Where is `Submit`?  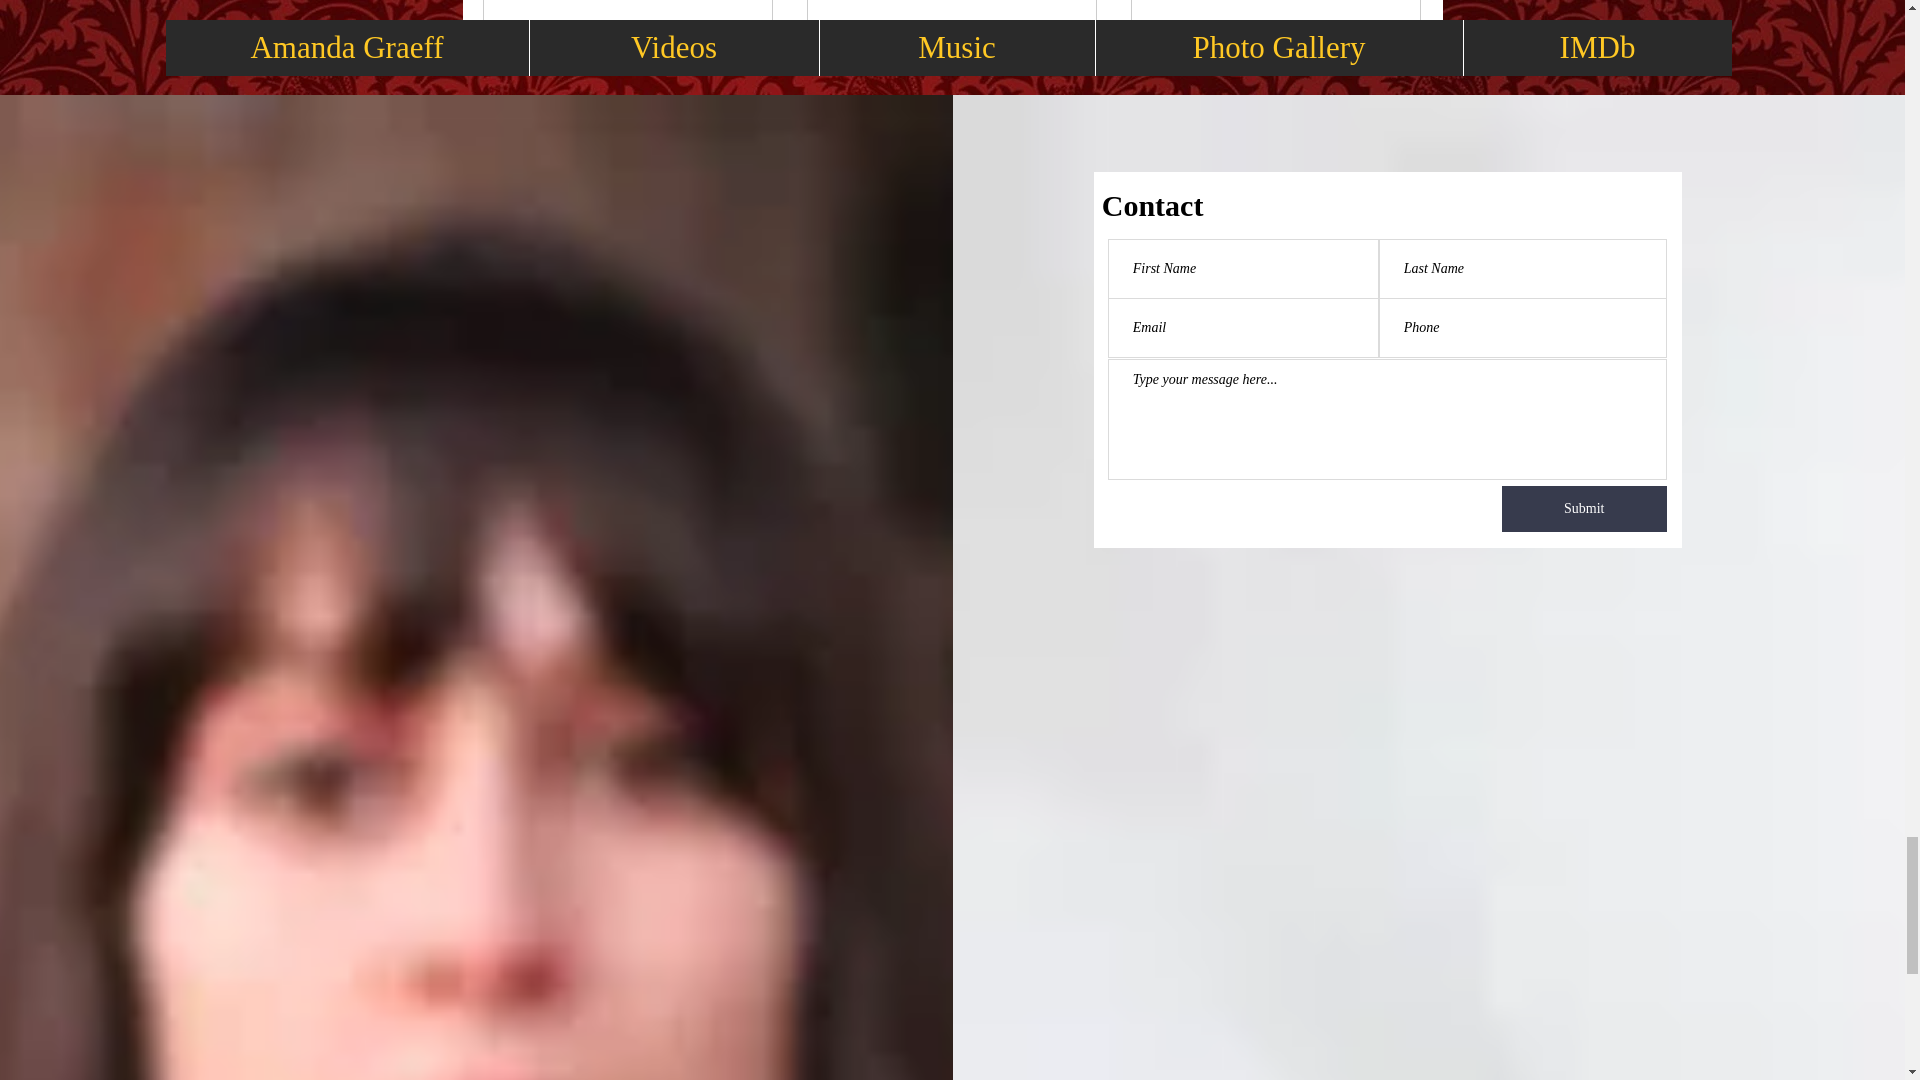
Submit is located at coordinates (1584, 509).